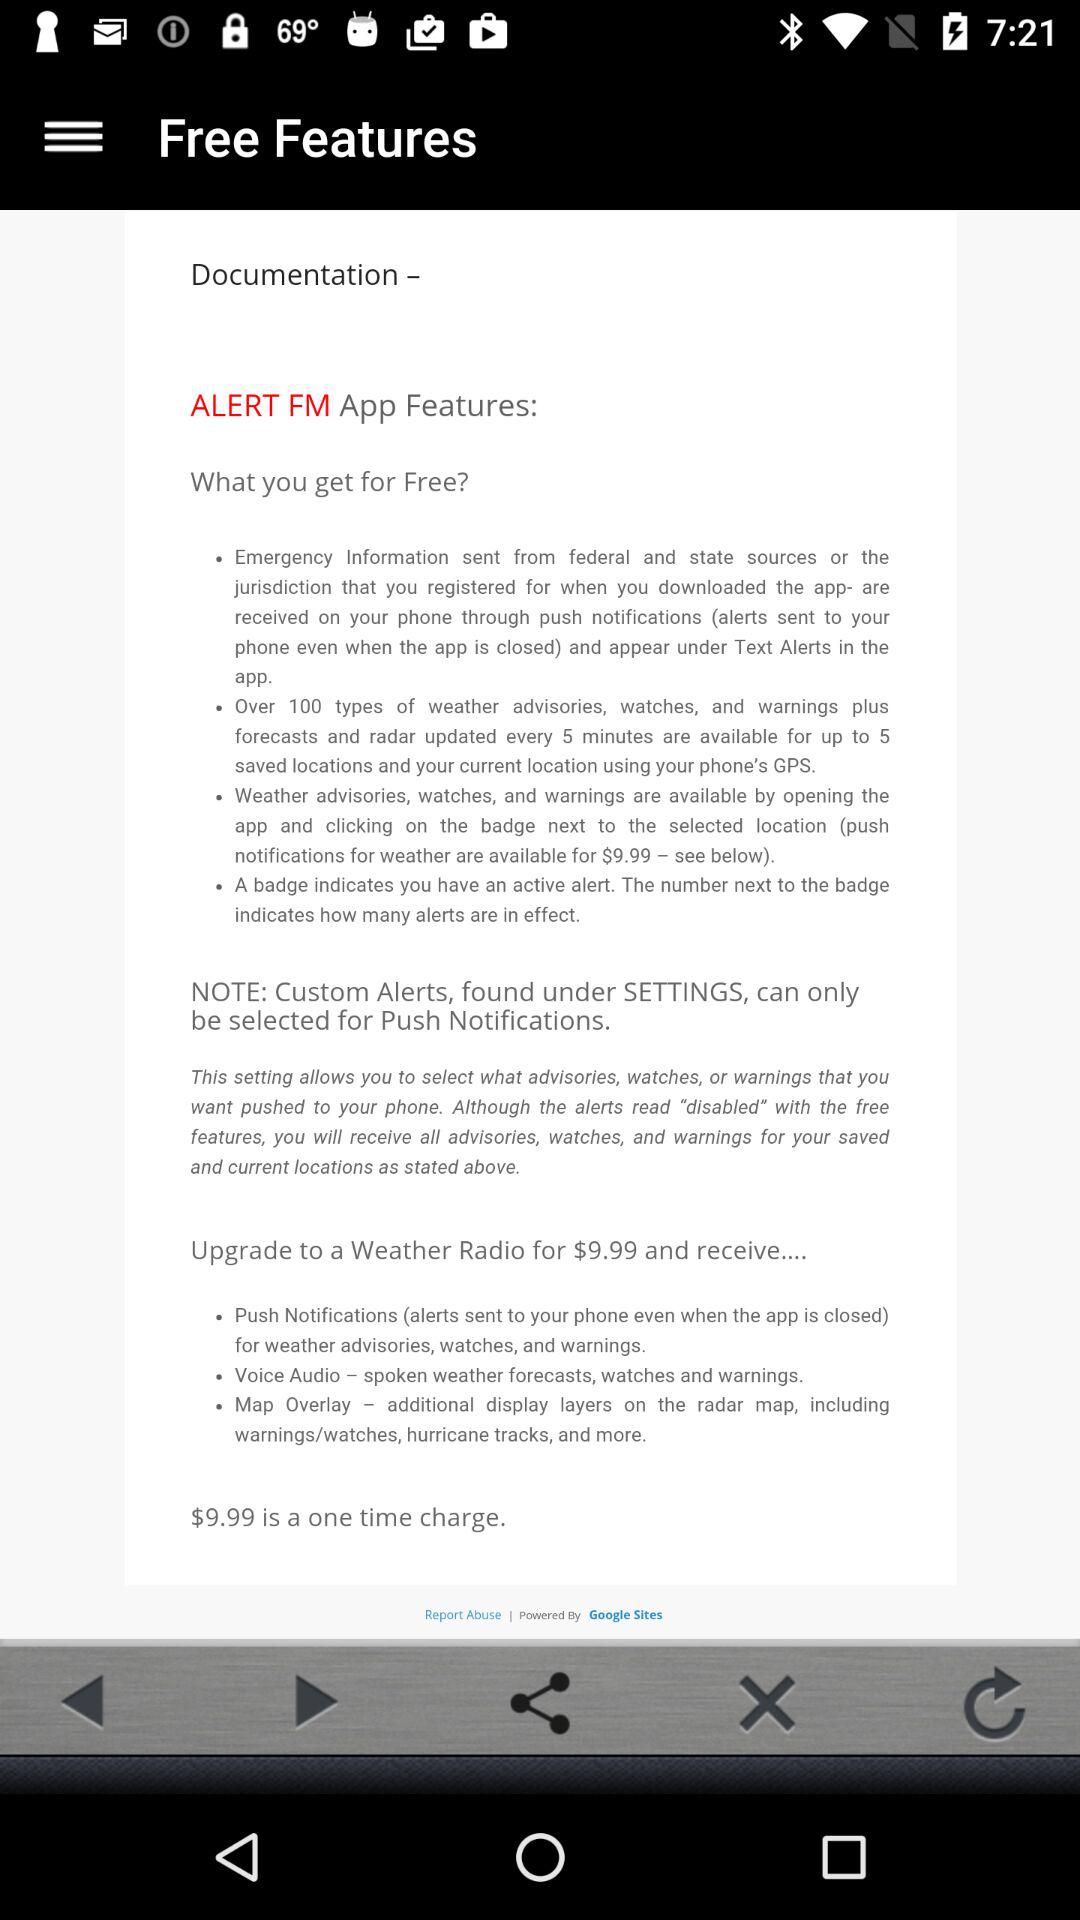 Image resolution: width=1080 pixels, height=1920 pixels. What do you see at coordinates (994, 1703) in the screenshot?
I see `refresh button` at bounding box center [994, 1703].